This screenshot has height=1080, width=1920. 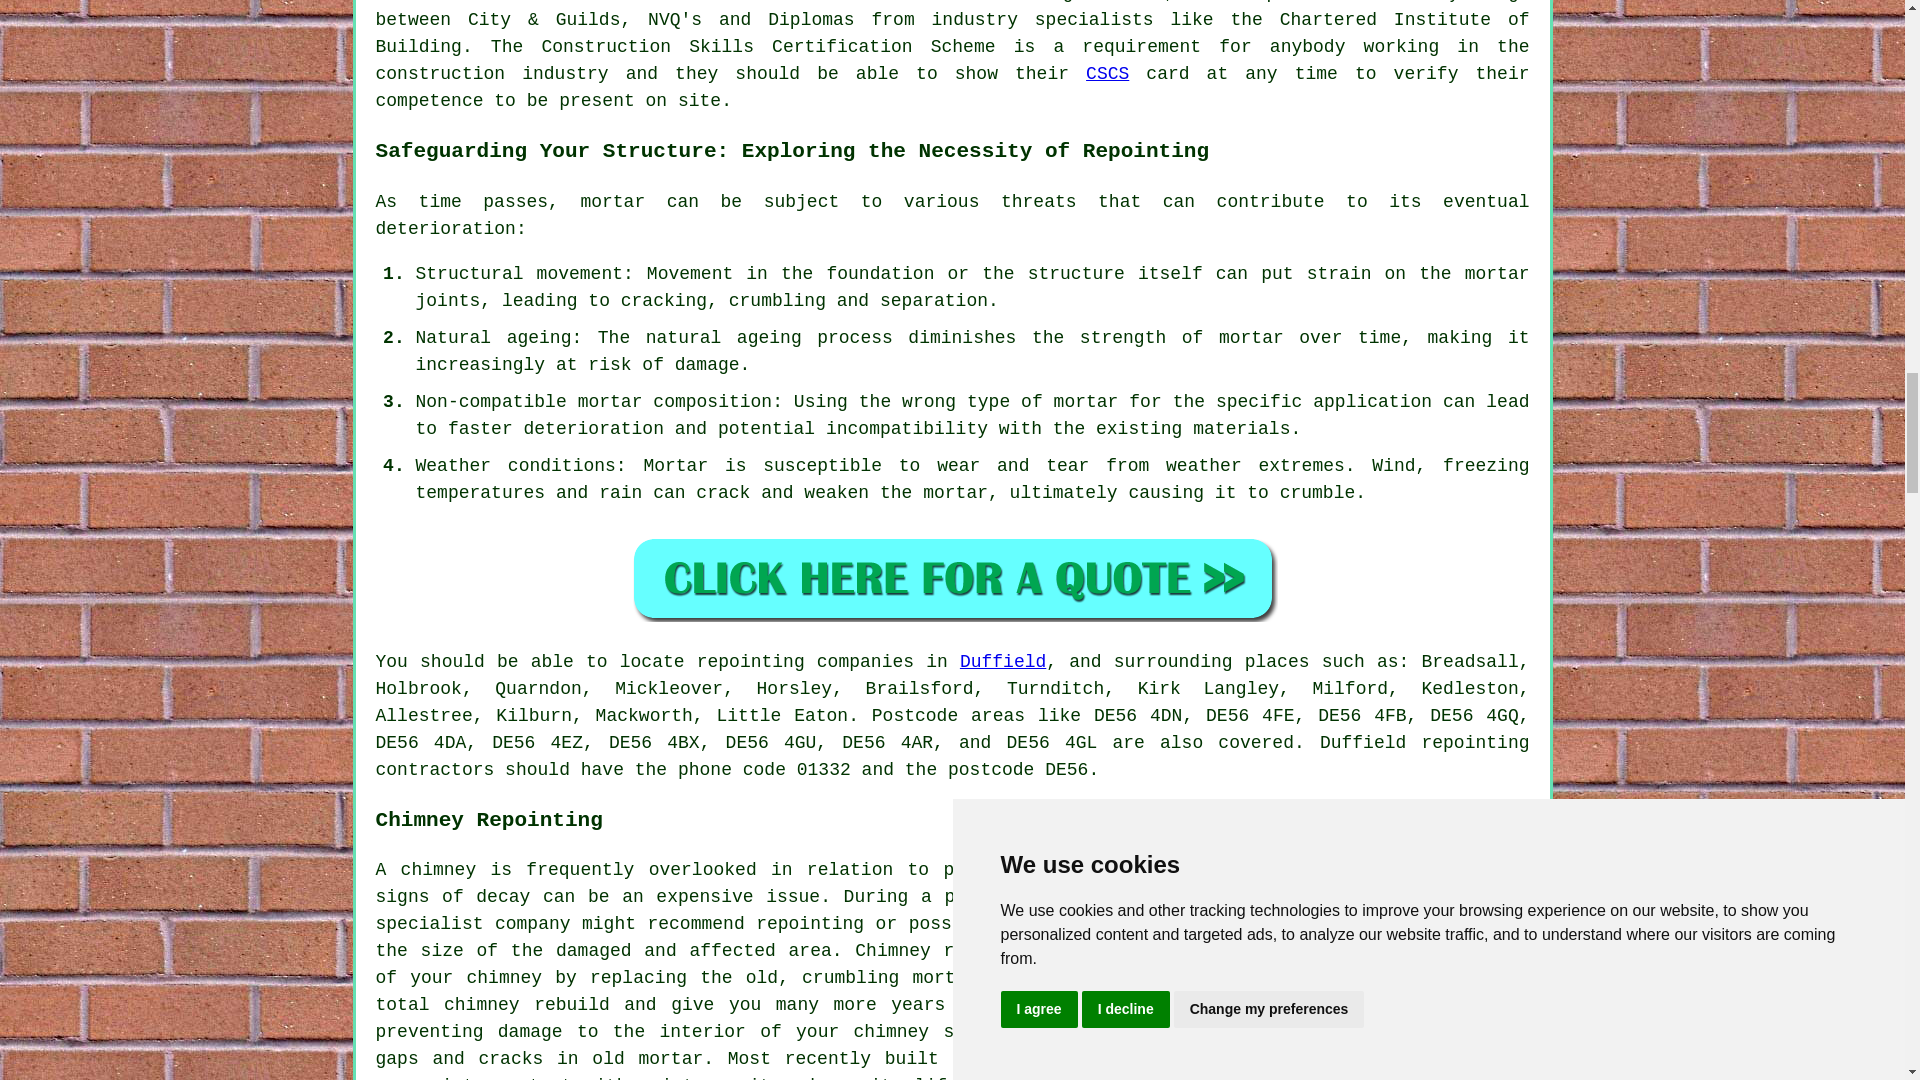 What do you see at coordinates (810, 924) in the screenshot?
I see `repointing` at bounding box center [810, 924].